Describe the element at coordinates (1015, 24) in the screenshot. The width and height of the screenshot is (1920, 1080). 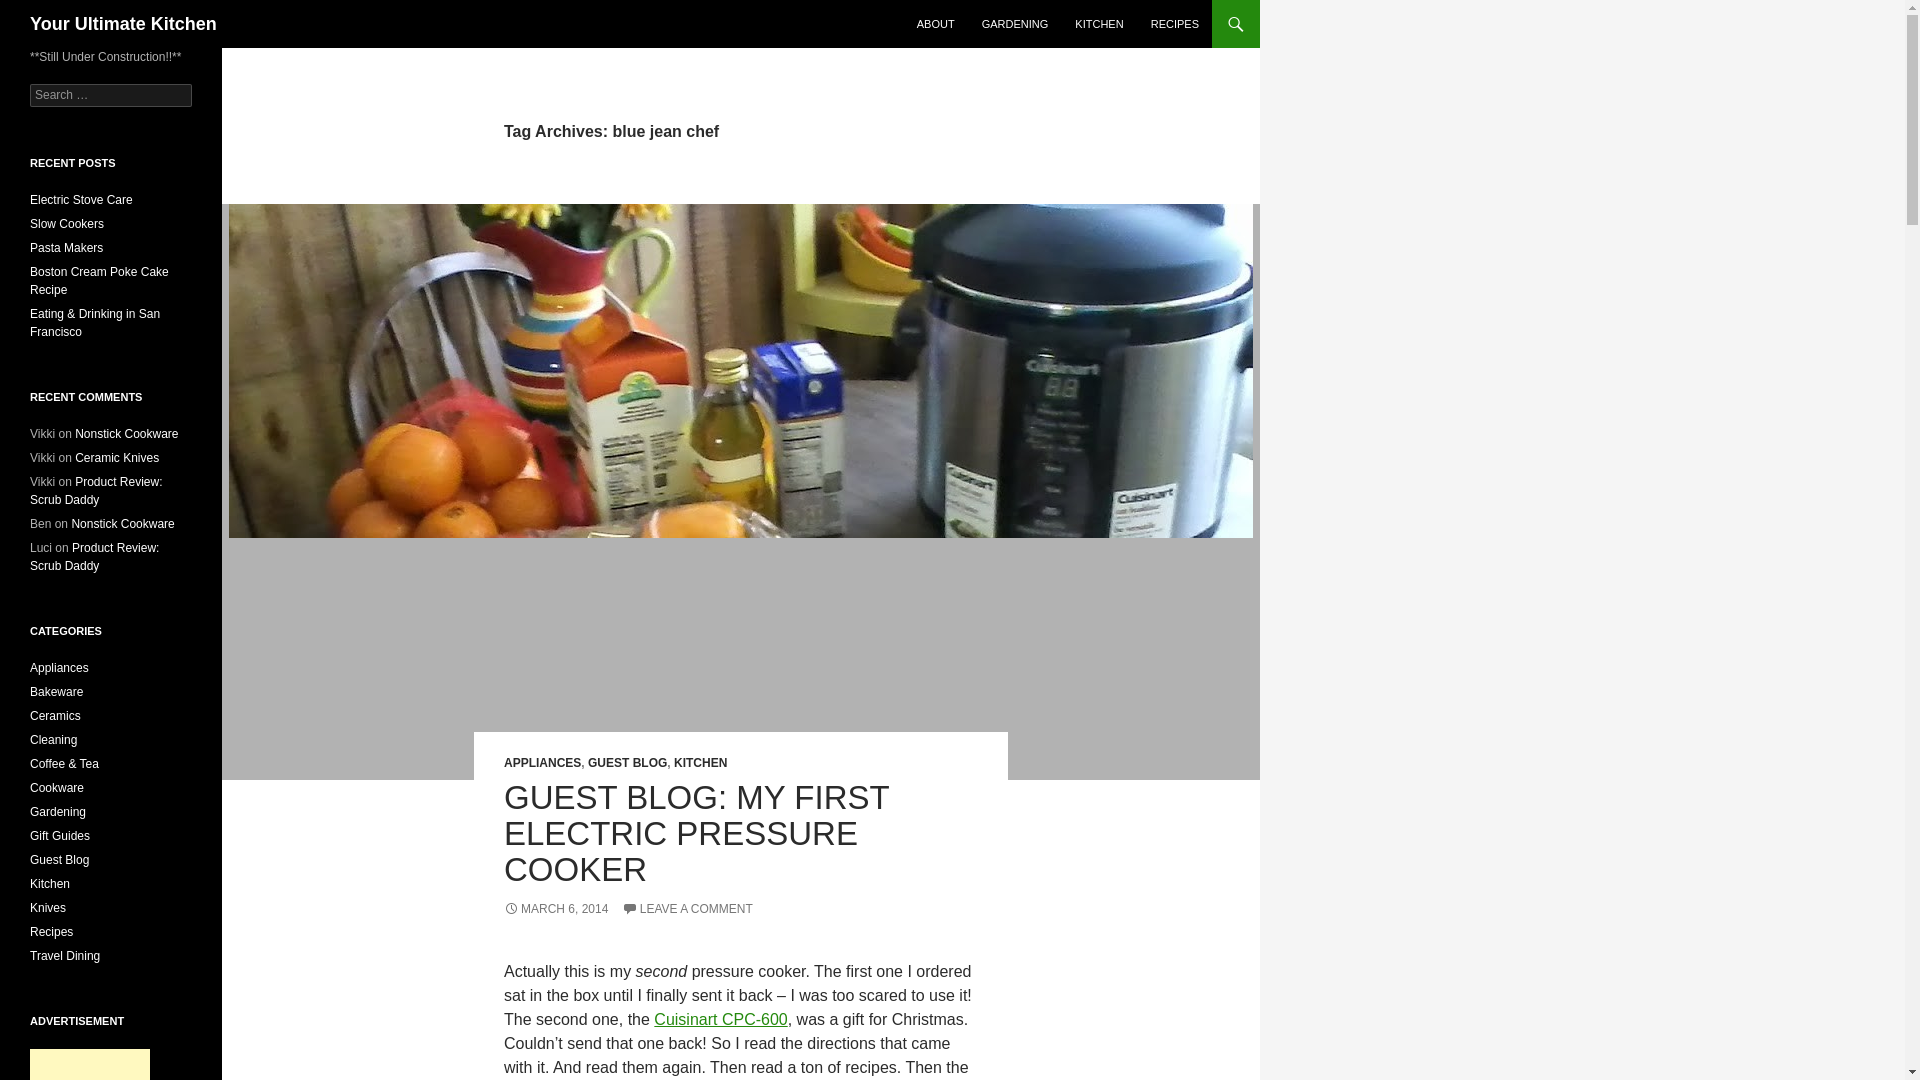
I see `GARDENING` at that location.